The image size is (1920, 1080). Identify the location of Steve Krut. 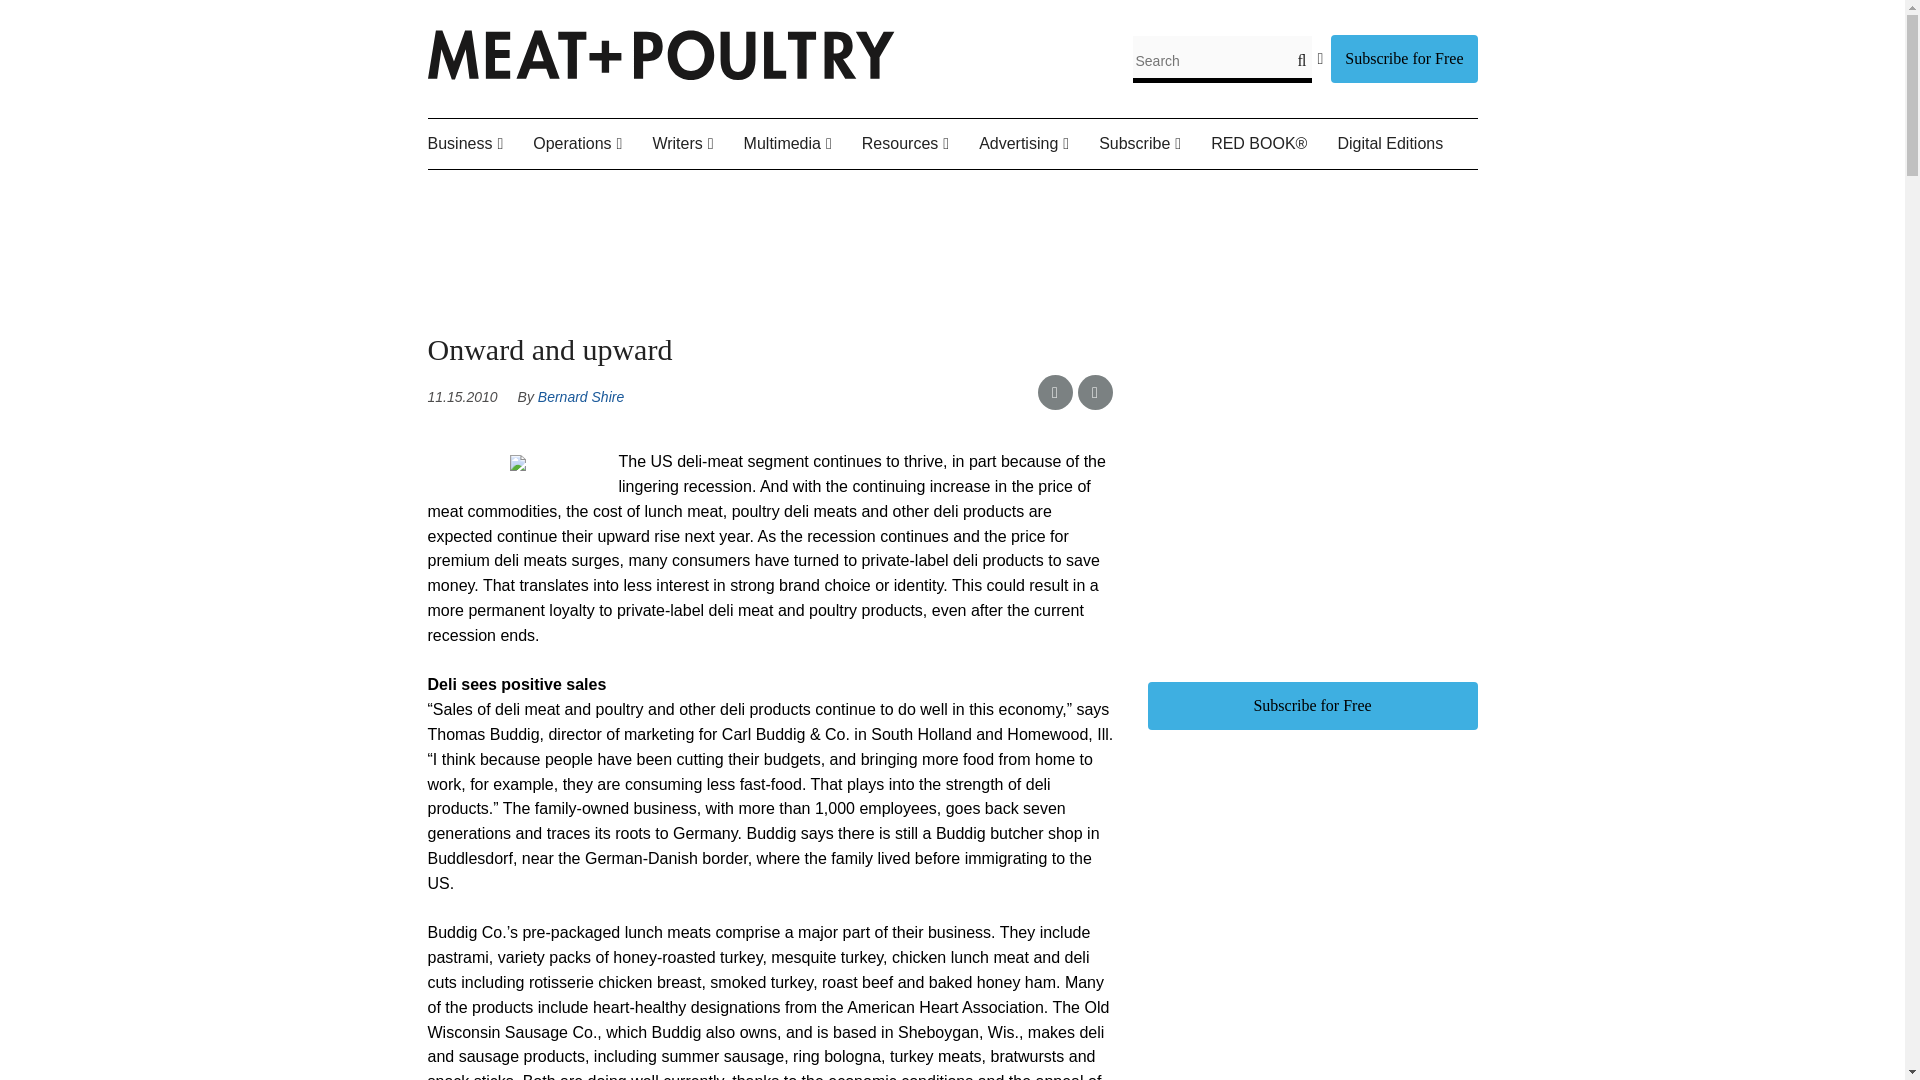
(783, 191).